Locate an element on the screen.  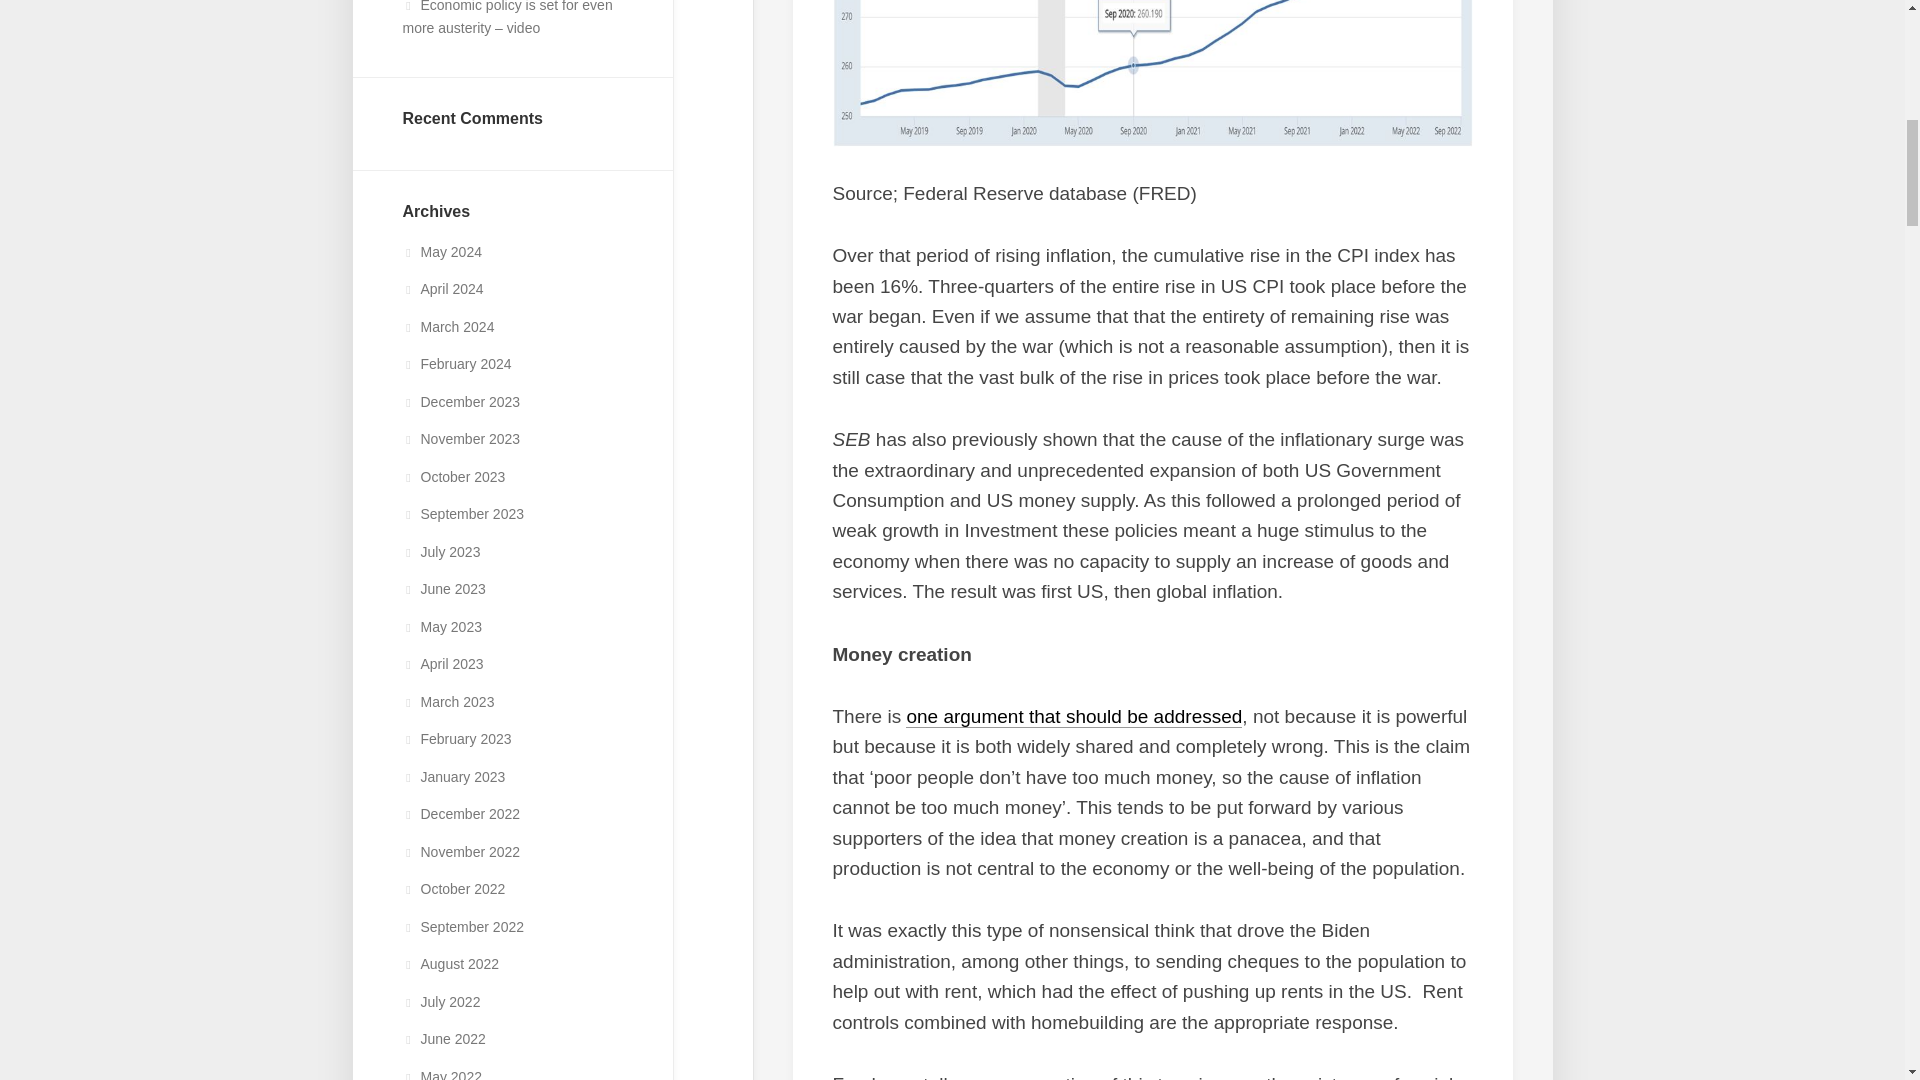
July 2022 is located at coordinates (440, 1001).